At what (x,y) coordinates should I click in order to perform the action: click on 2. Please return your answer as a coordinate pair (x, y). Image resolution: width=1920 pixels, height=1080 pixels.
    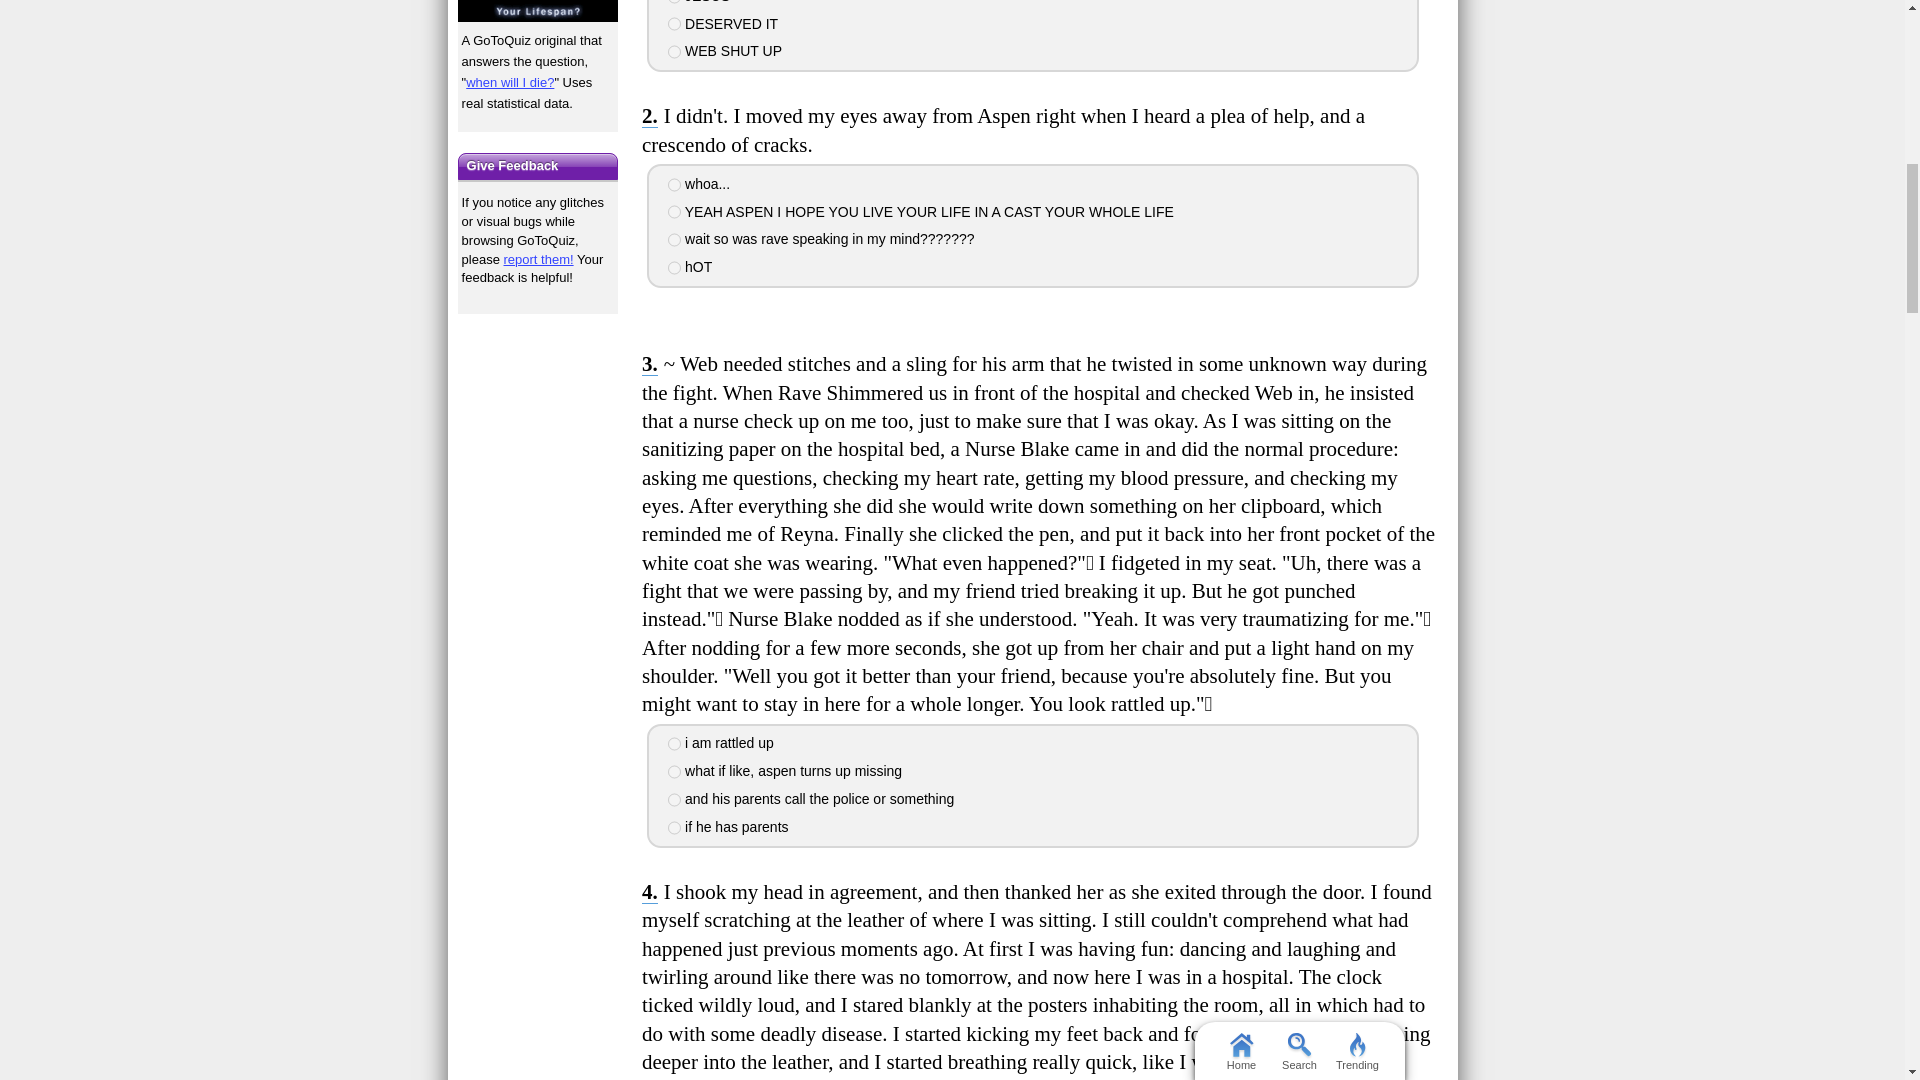
    Looking at the image, I should click on (674, 2).